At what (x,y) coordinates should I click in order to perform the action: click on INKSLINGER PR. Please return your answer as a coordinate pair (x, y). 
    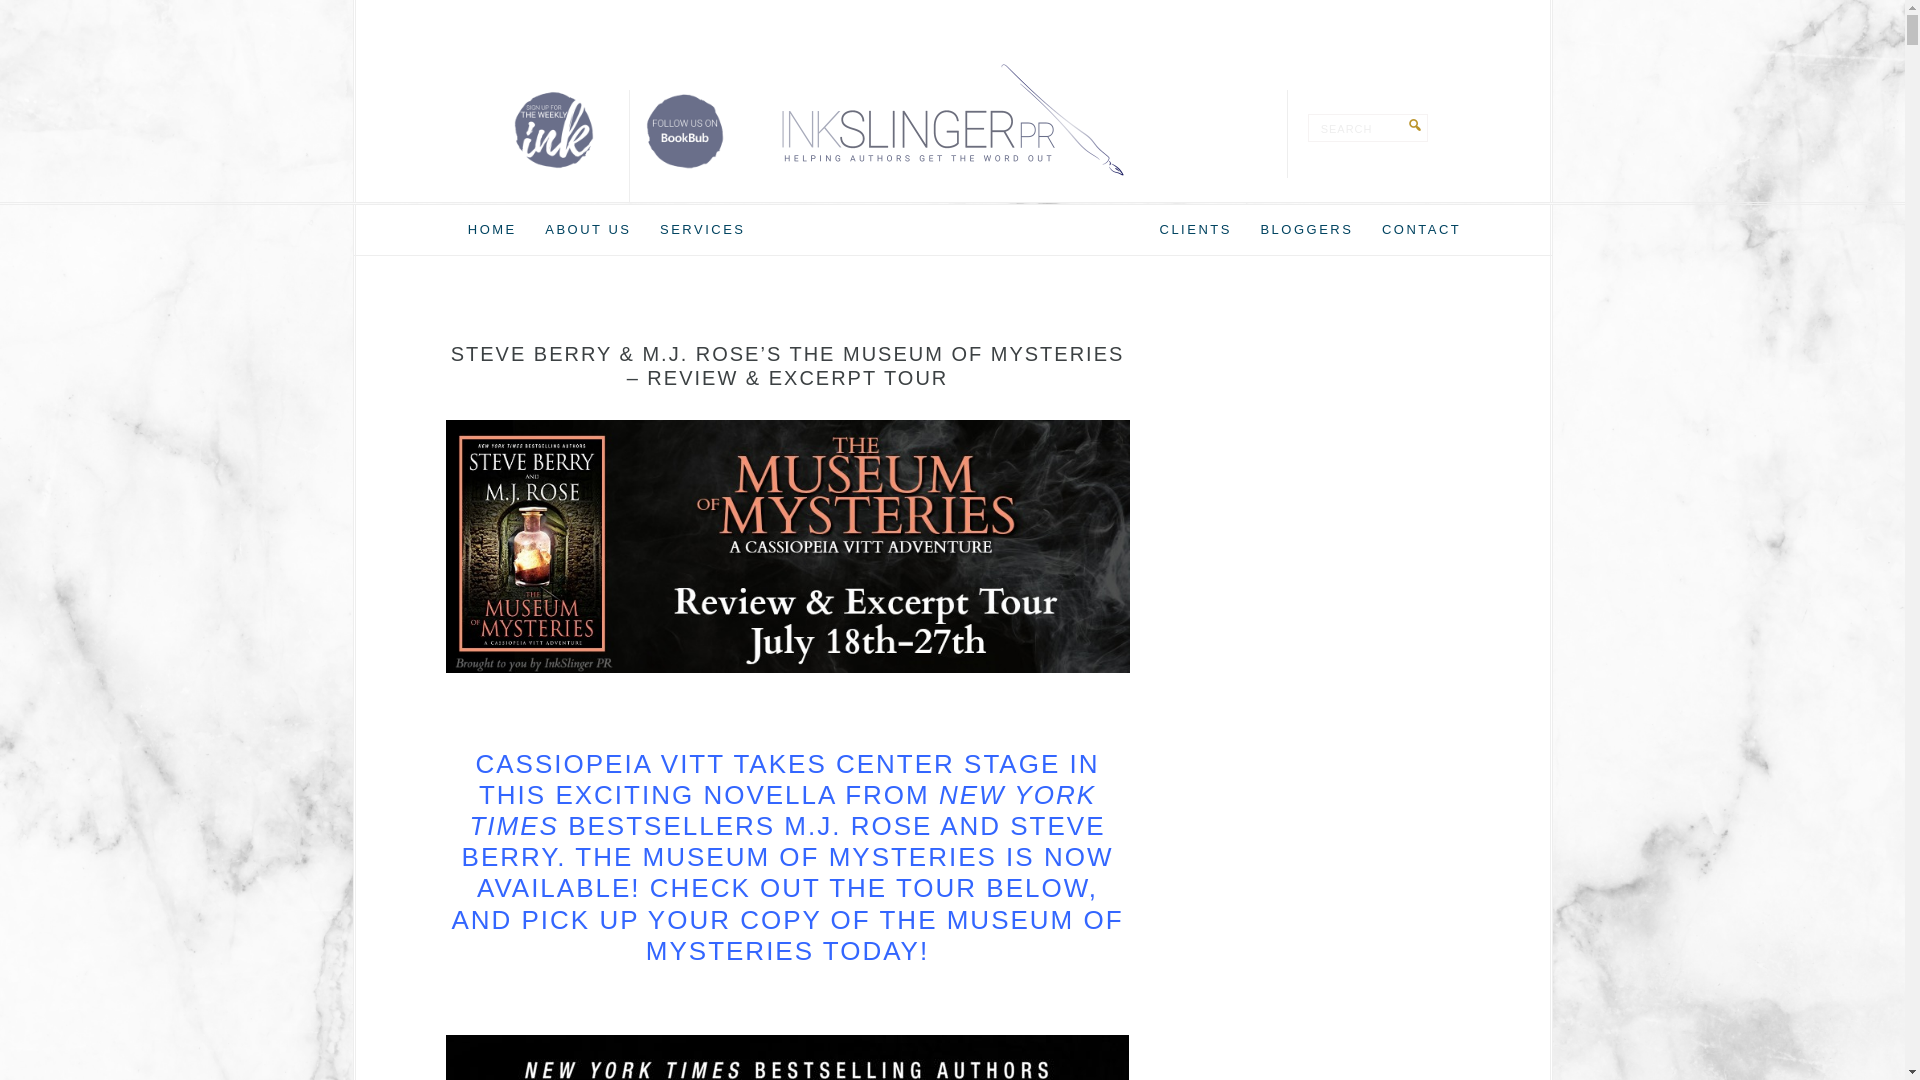
    Looking at the image, I should click on (952, 120).